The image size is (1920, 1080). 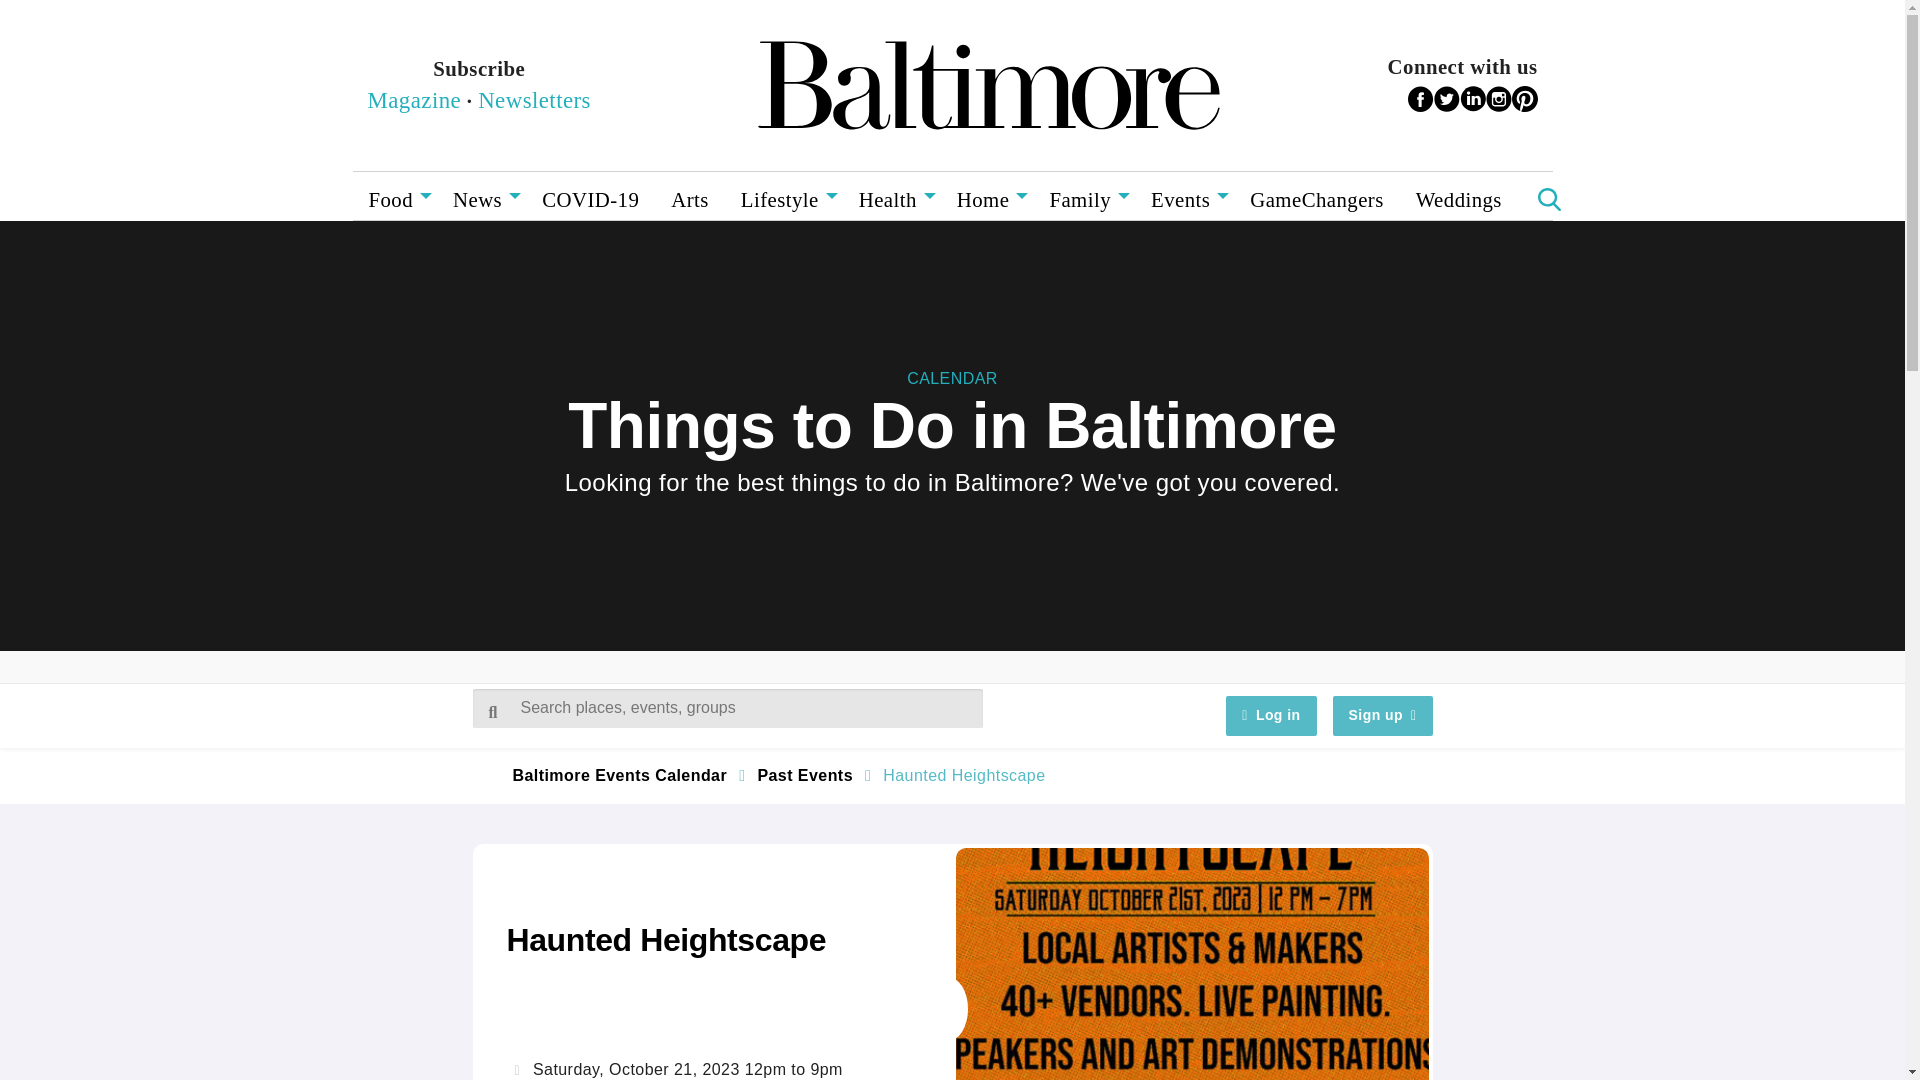 I want to click on Magazine, so click(x=415, y=100).